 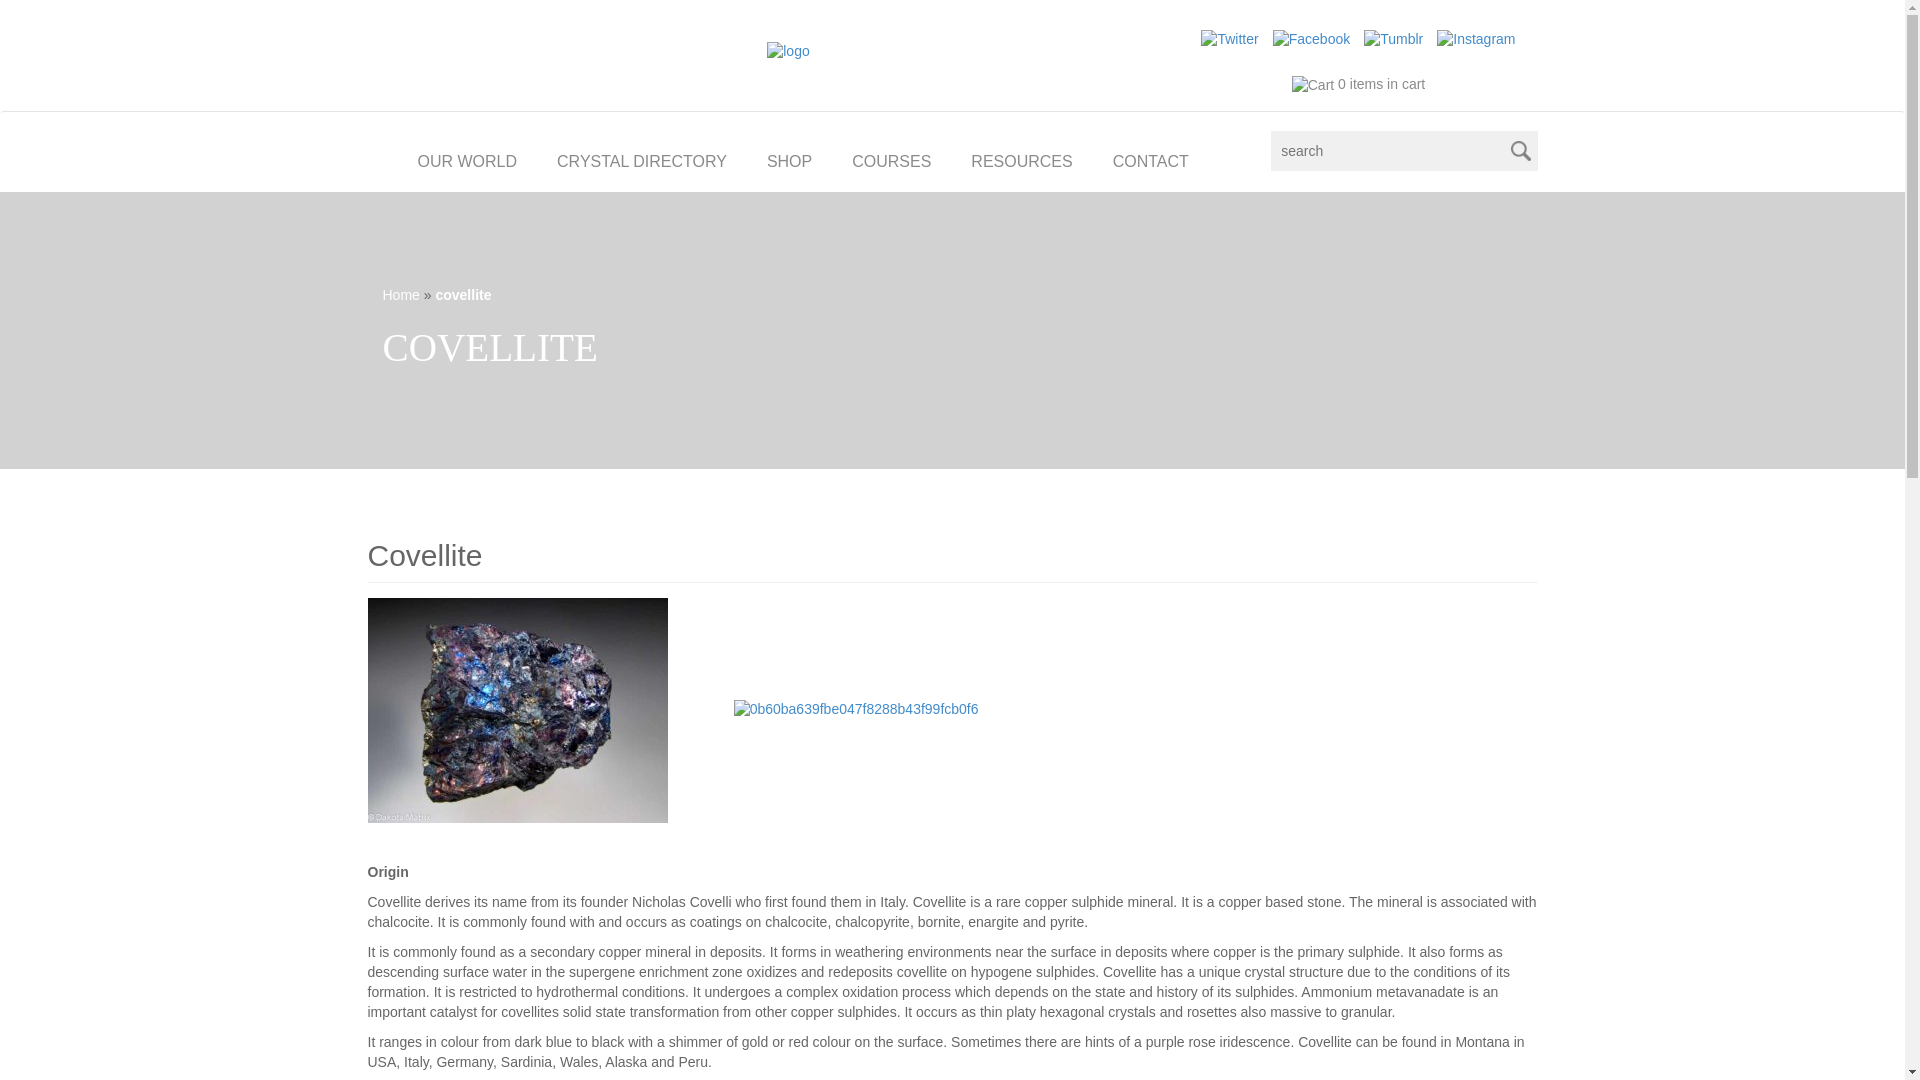 I want to click on SHOP, so click(x=788, y=158).